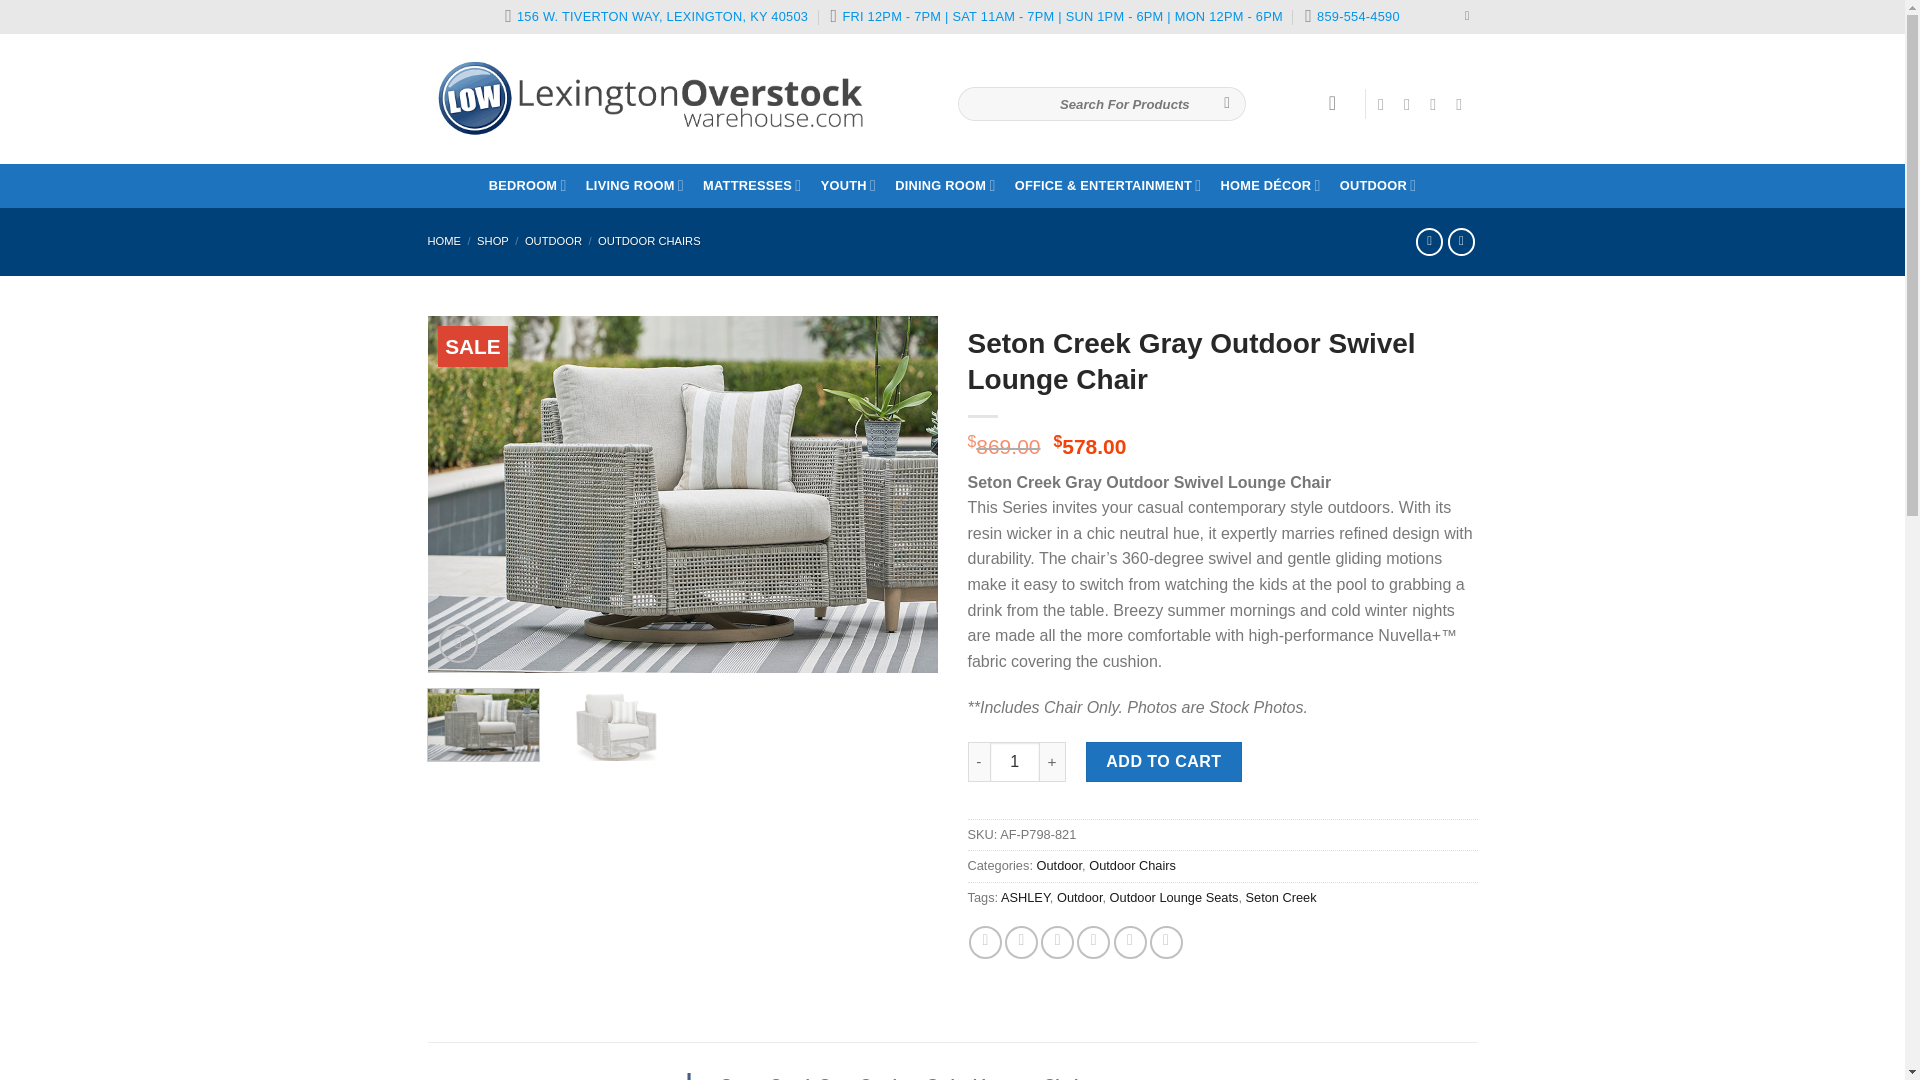 The image size is (1920, 1080). Describe the element at coordinates (458, 644) in the screenshot. I see `Zoom` at that location.